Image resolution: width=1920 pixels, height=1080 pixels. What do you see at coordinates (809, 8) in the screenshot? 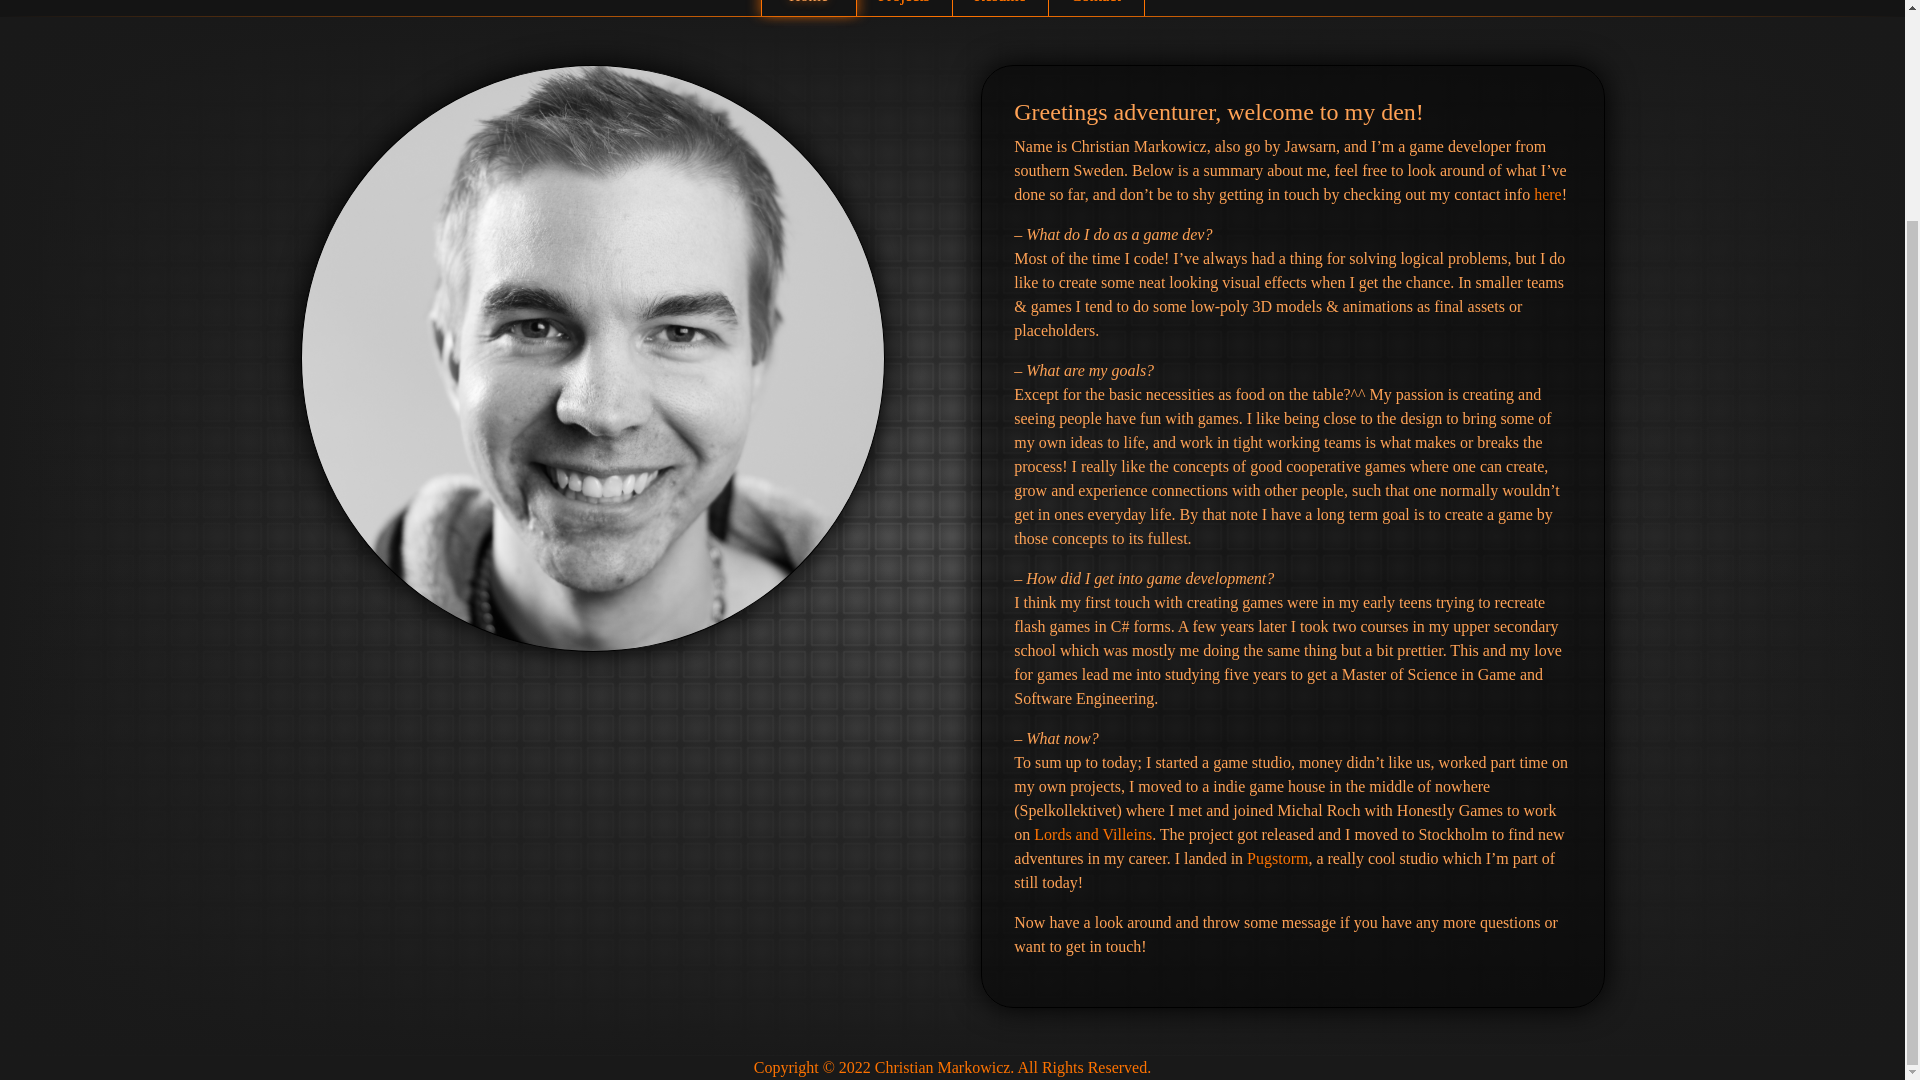
I see `Home` at bounding box center [809, 8].